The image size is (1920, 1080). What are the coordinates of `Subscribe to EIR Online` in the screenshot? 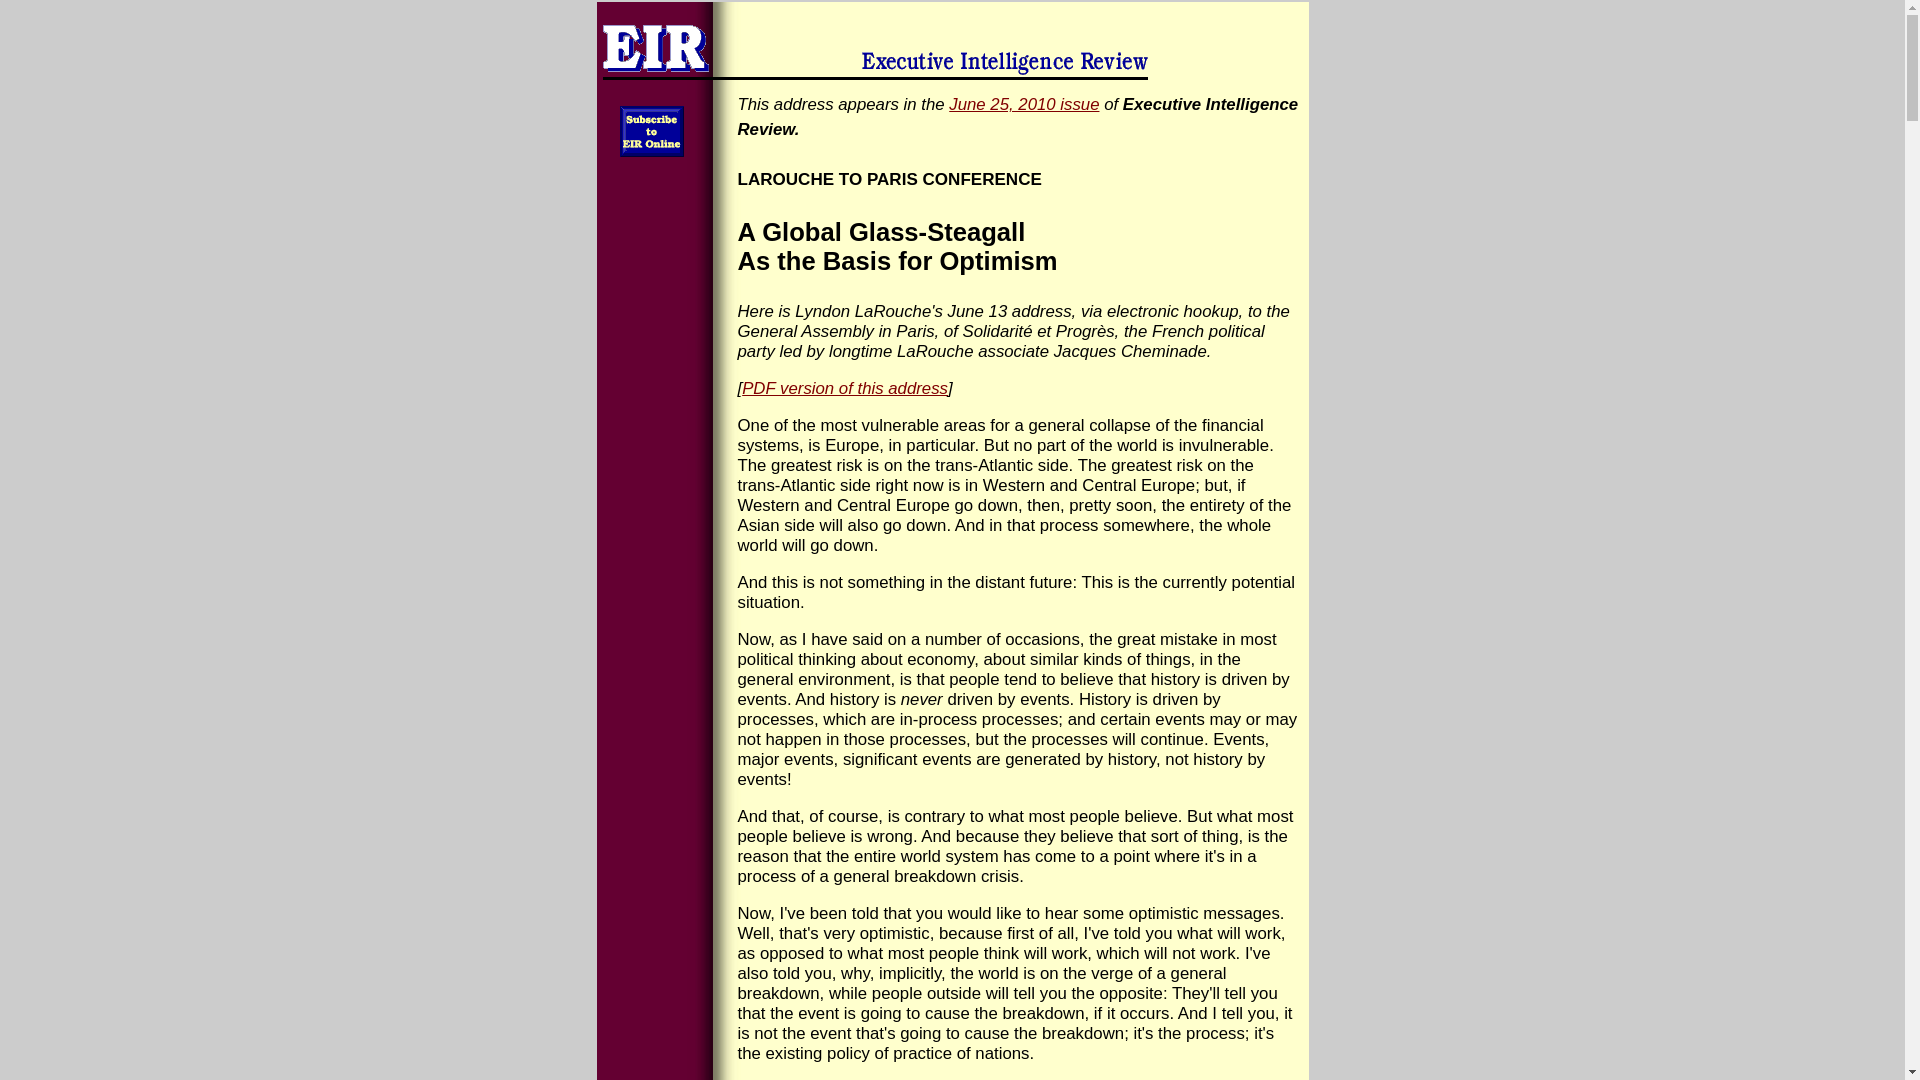 It's located at (652, 130).